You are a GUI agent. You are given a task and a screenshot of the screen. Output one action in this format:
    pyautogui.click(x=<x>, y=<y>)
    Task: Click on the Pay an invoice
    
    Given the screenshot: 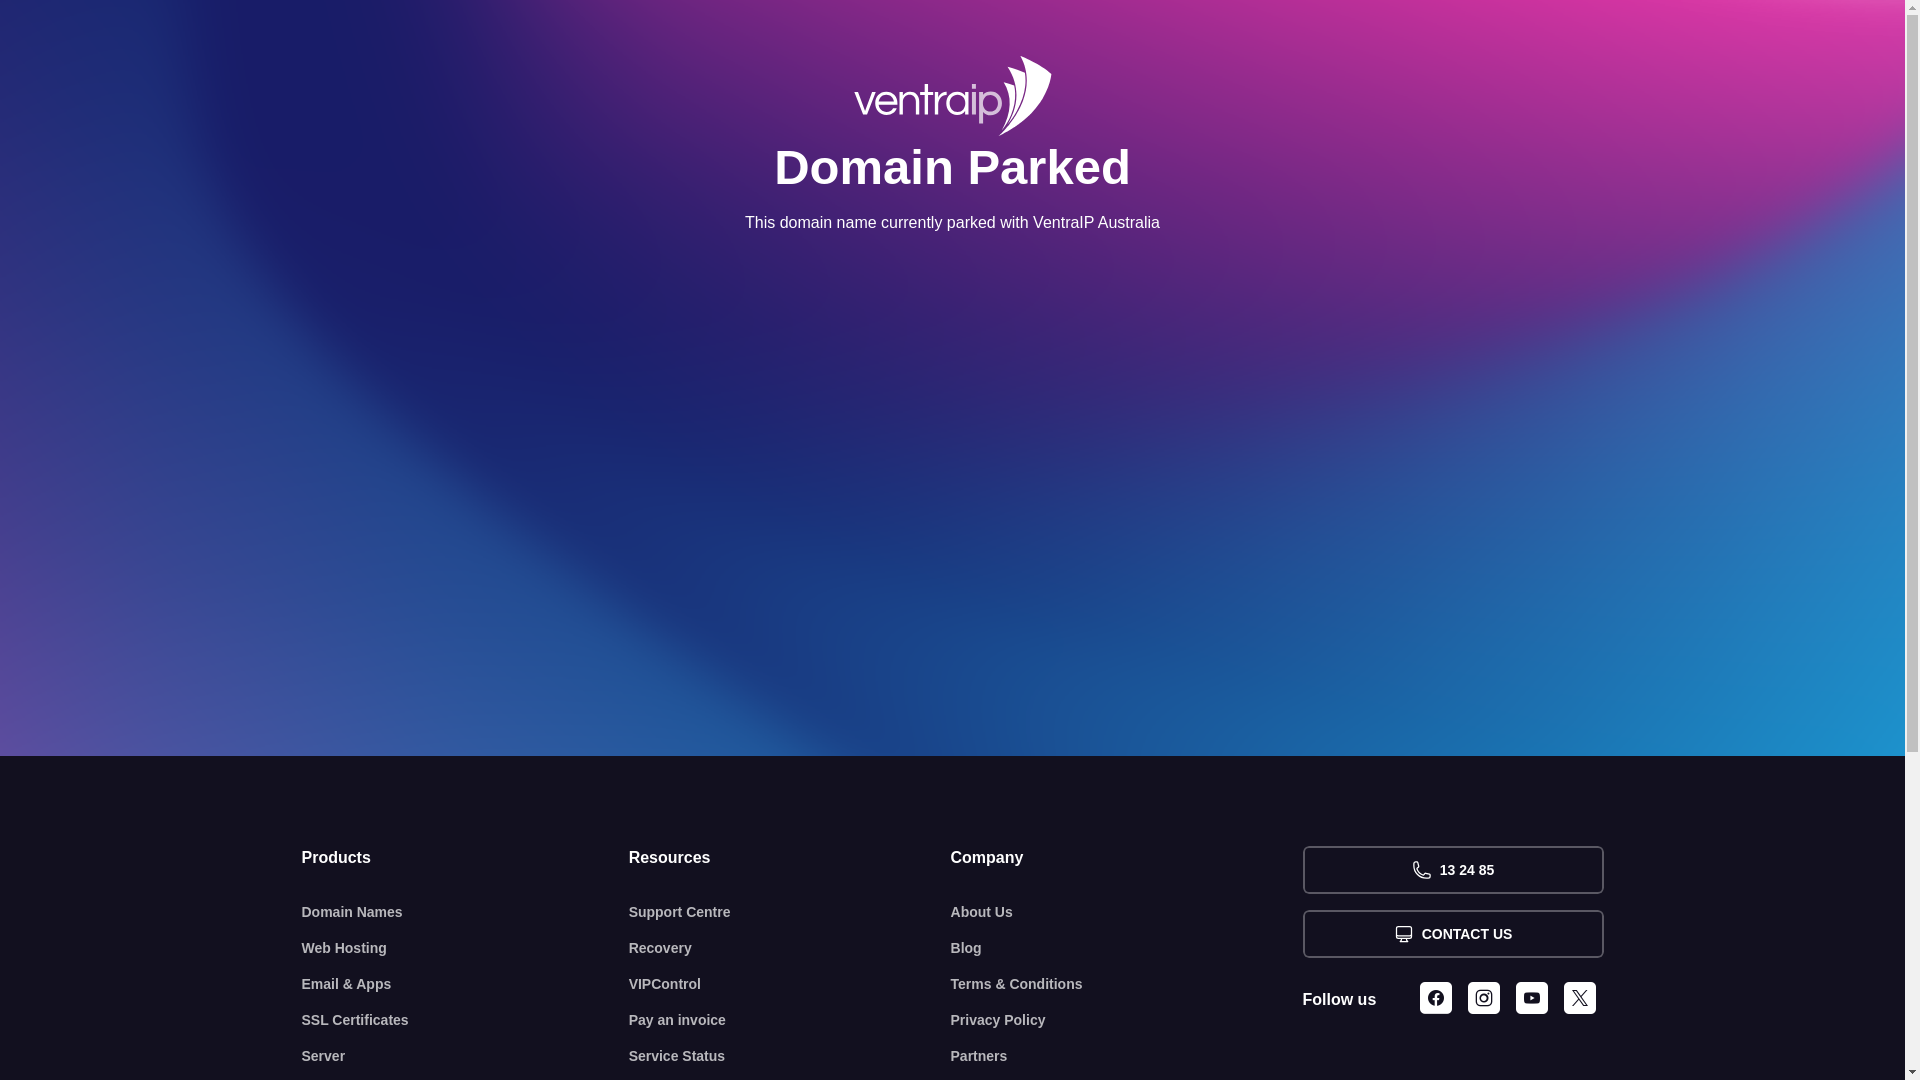 What is the action you would take?
    pyautogui.click(x=790, y=1020)
    